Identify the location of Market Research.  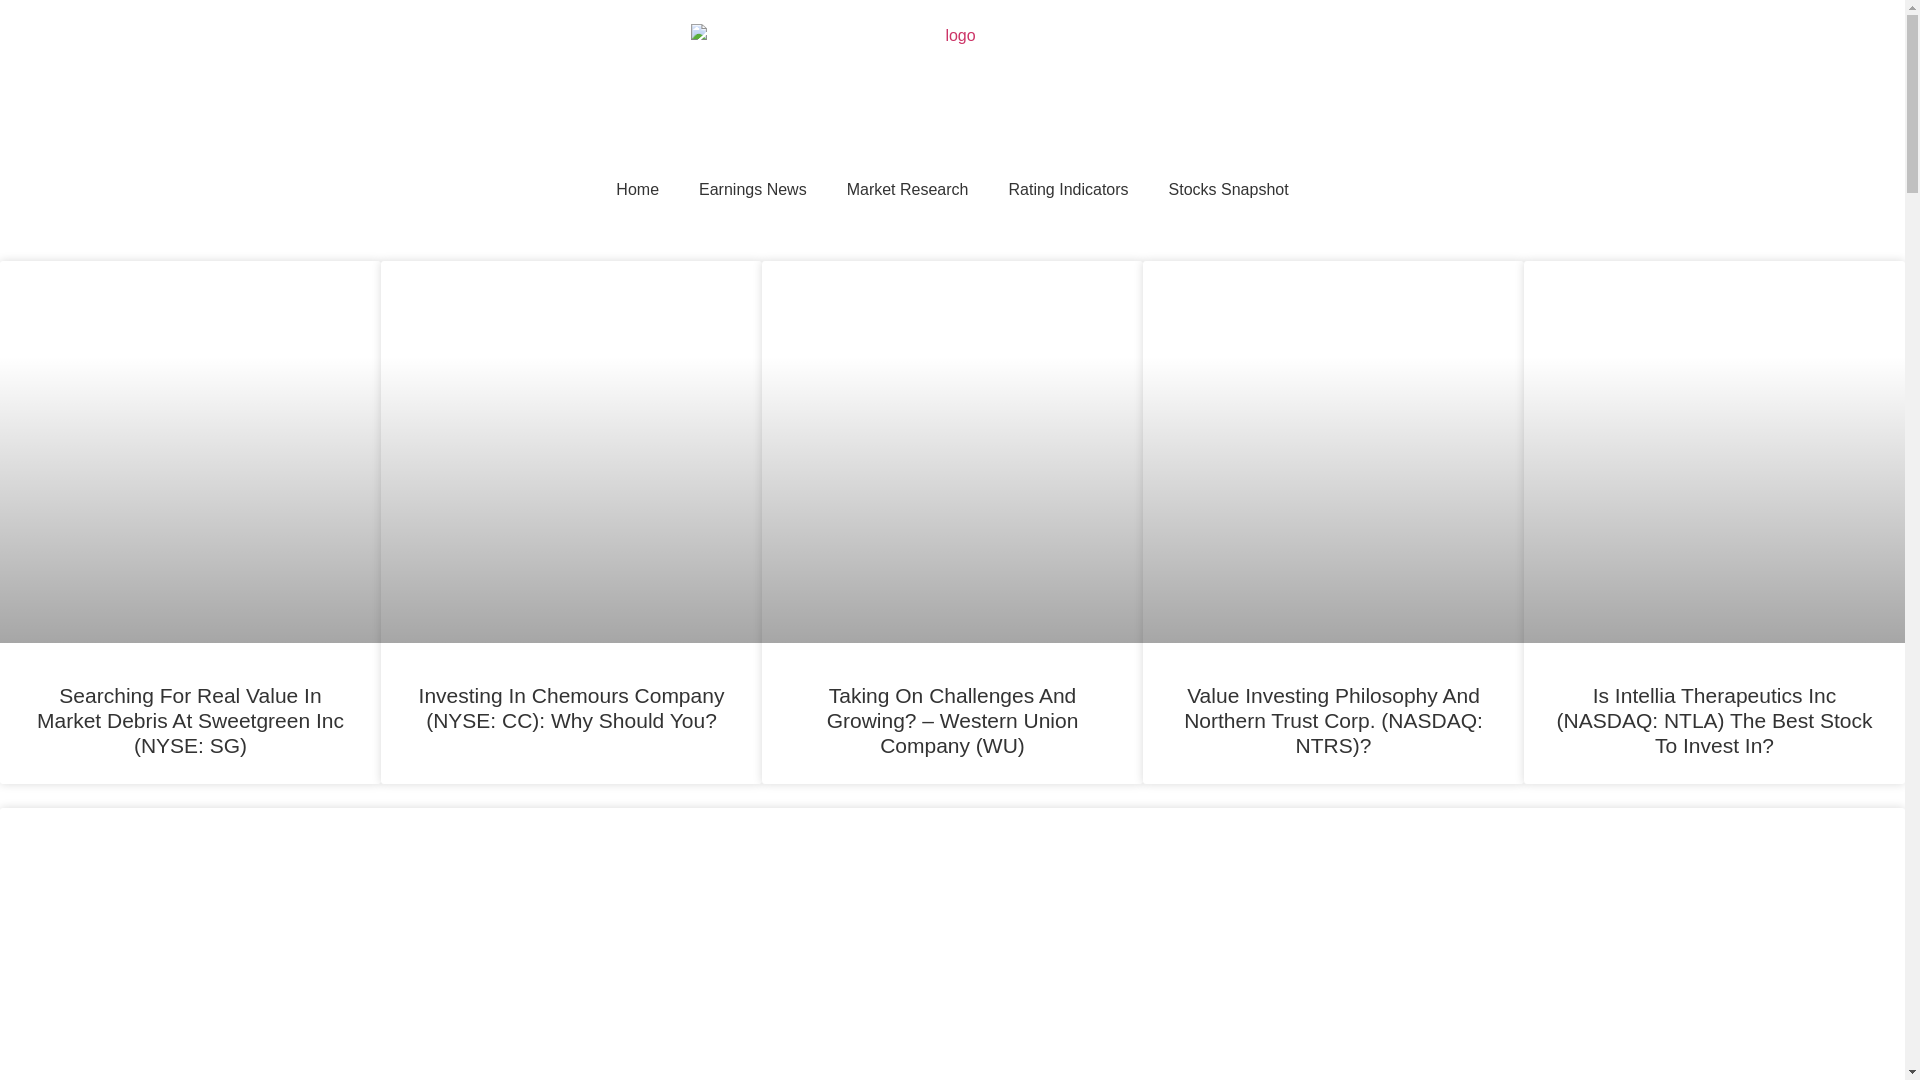
(908, 190).